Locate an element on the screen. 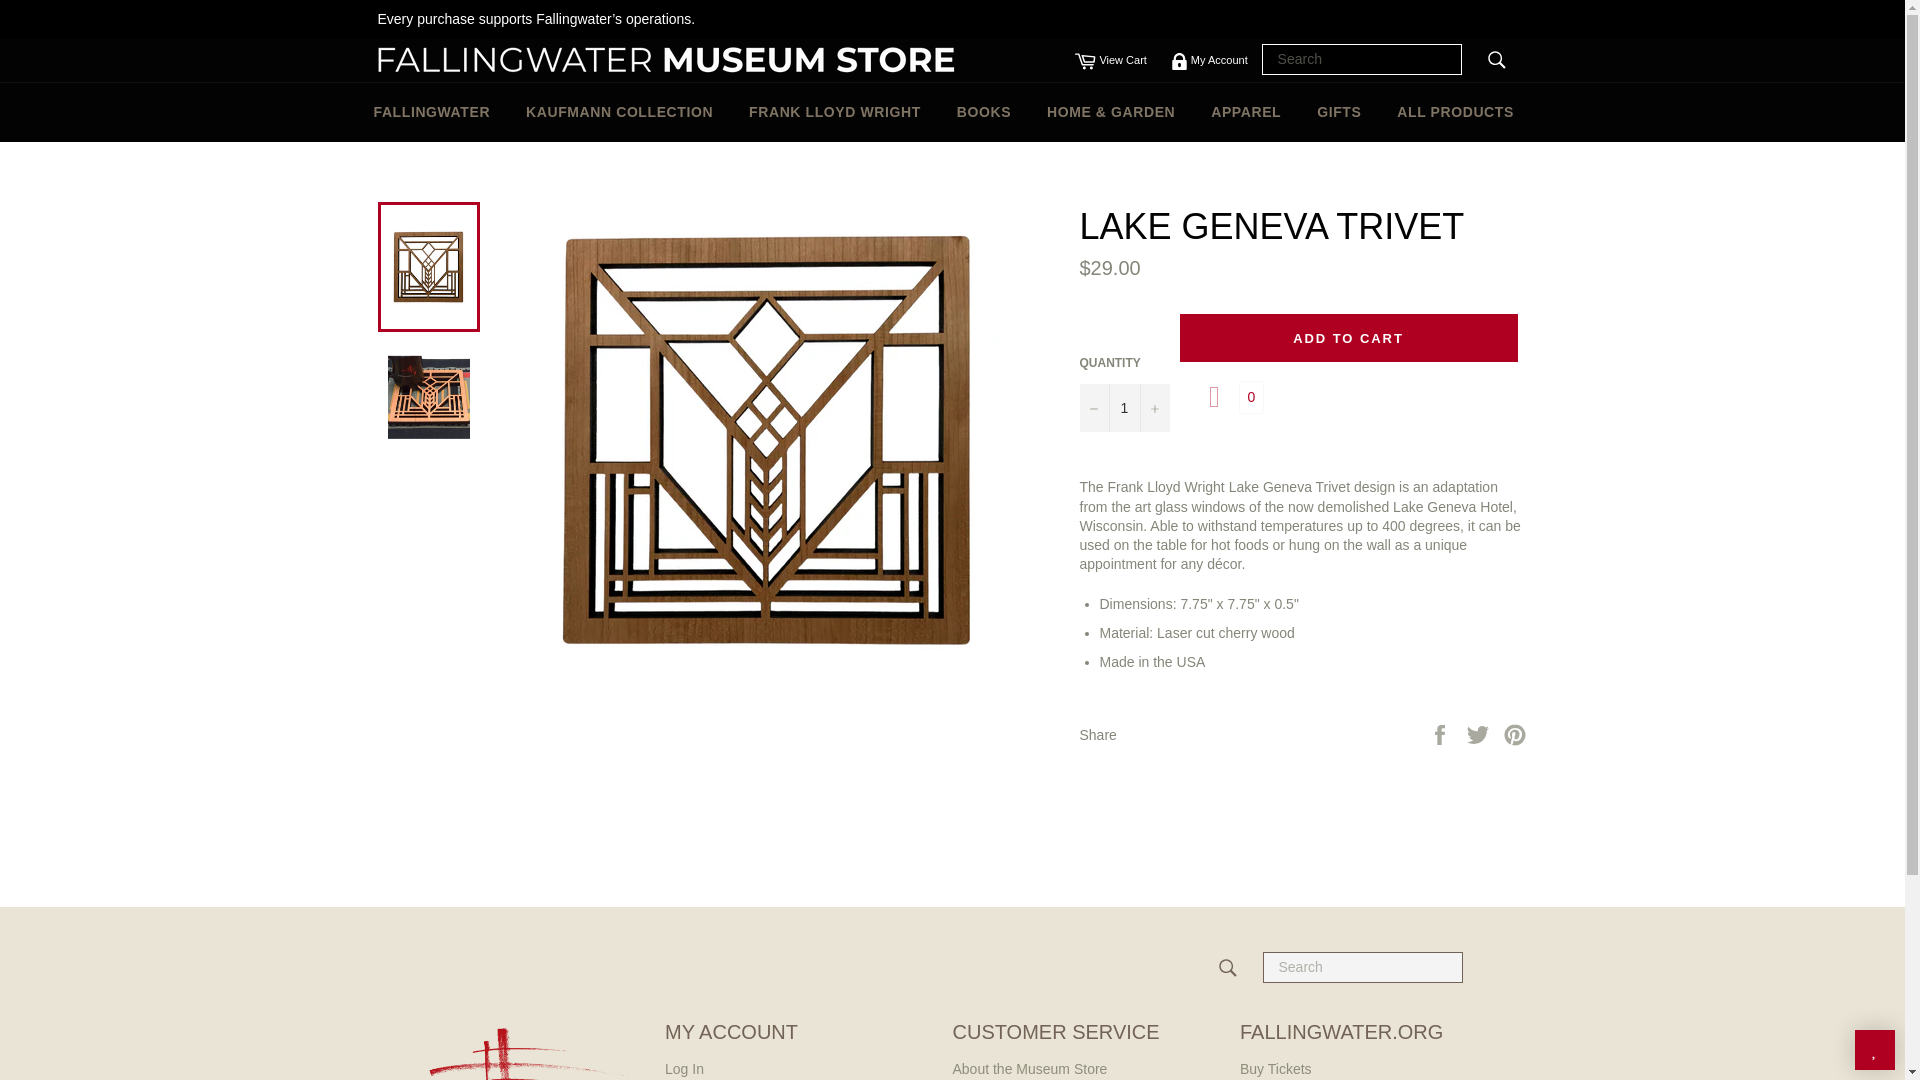 The width and height of the screenshot is (1920, 1080). FALLINGWATER is located at coordinates (1455, 112).